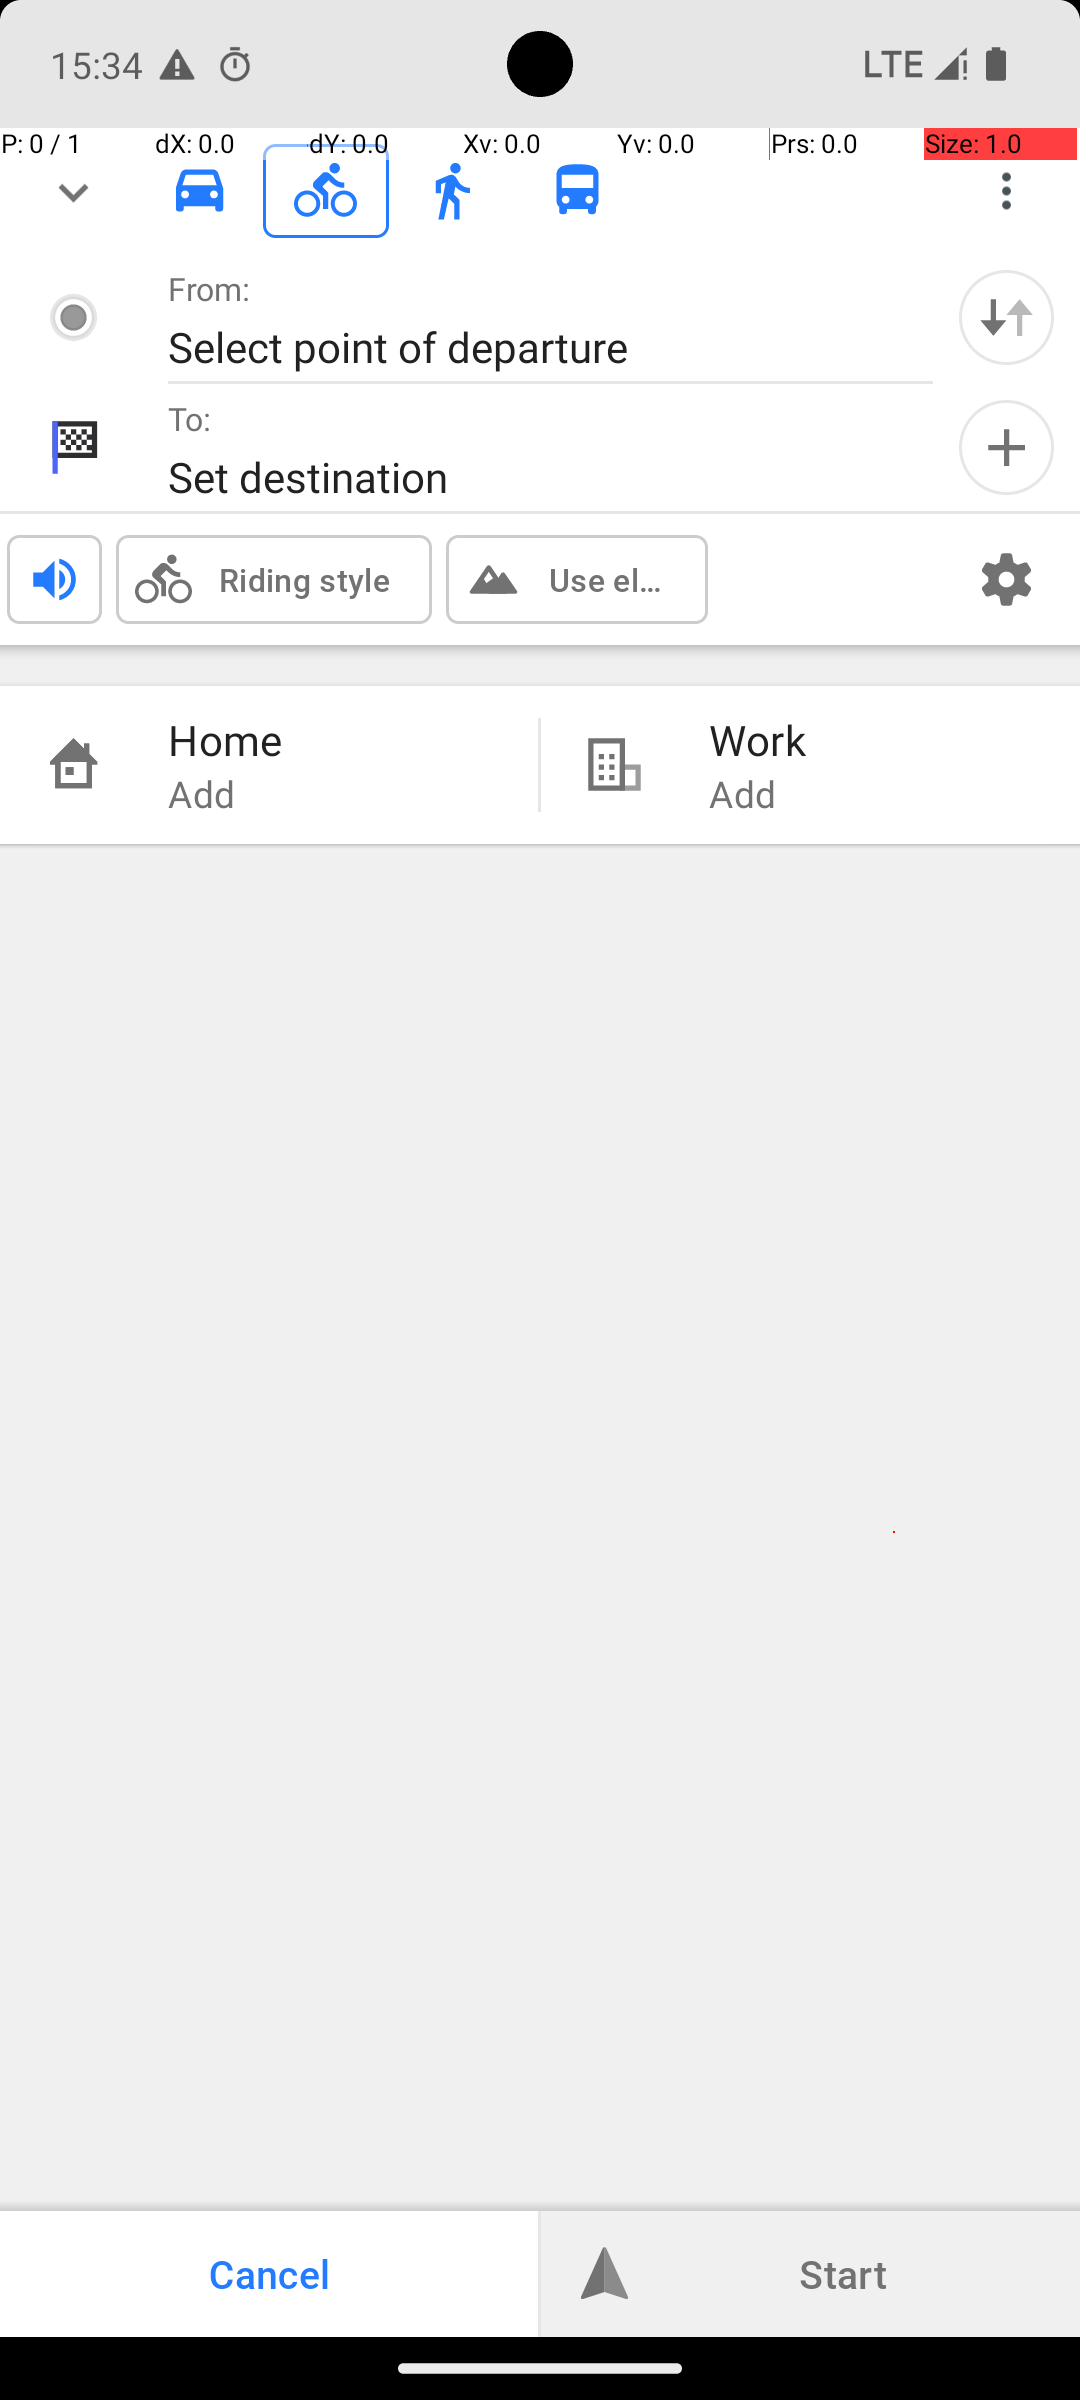 The width and height of the screenshot is (1080, 2400). What do you see at coordinates (1006, 317) in the screenshot?
I see `Swap` at bounding box center [1006, 317].